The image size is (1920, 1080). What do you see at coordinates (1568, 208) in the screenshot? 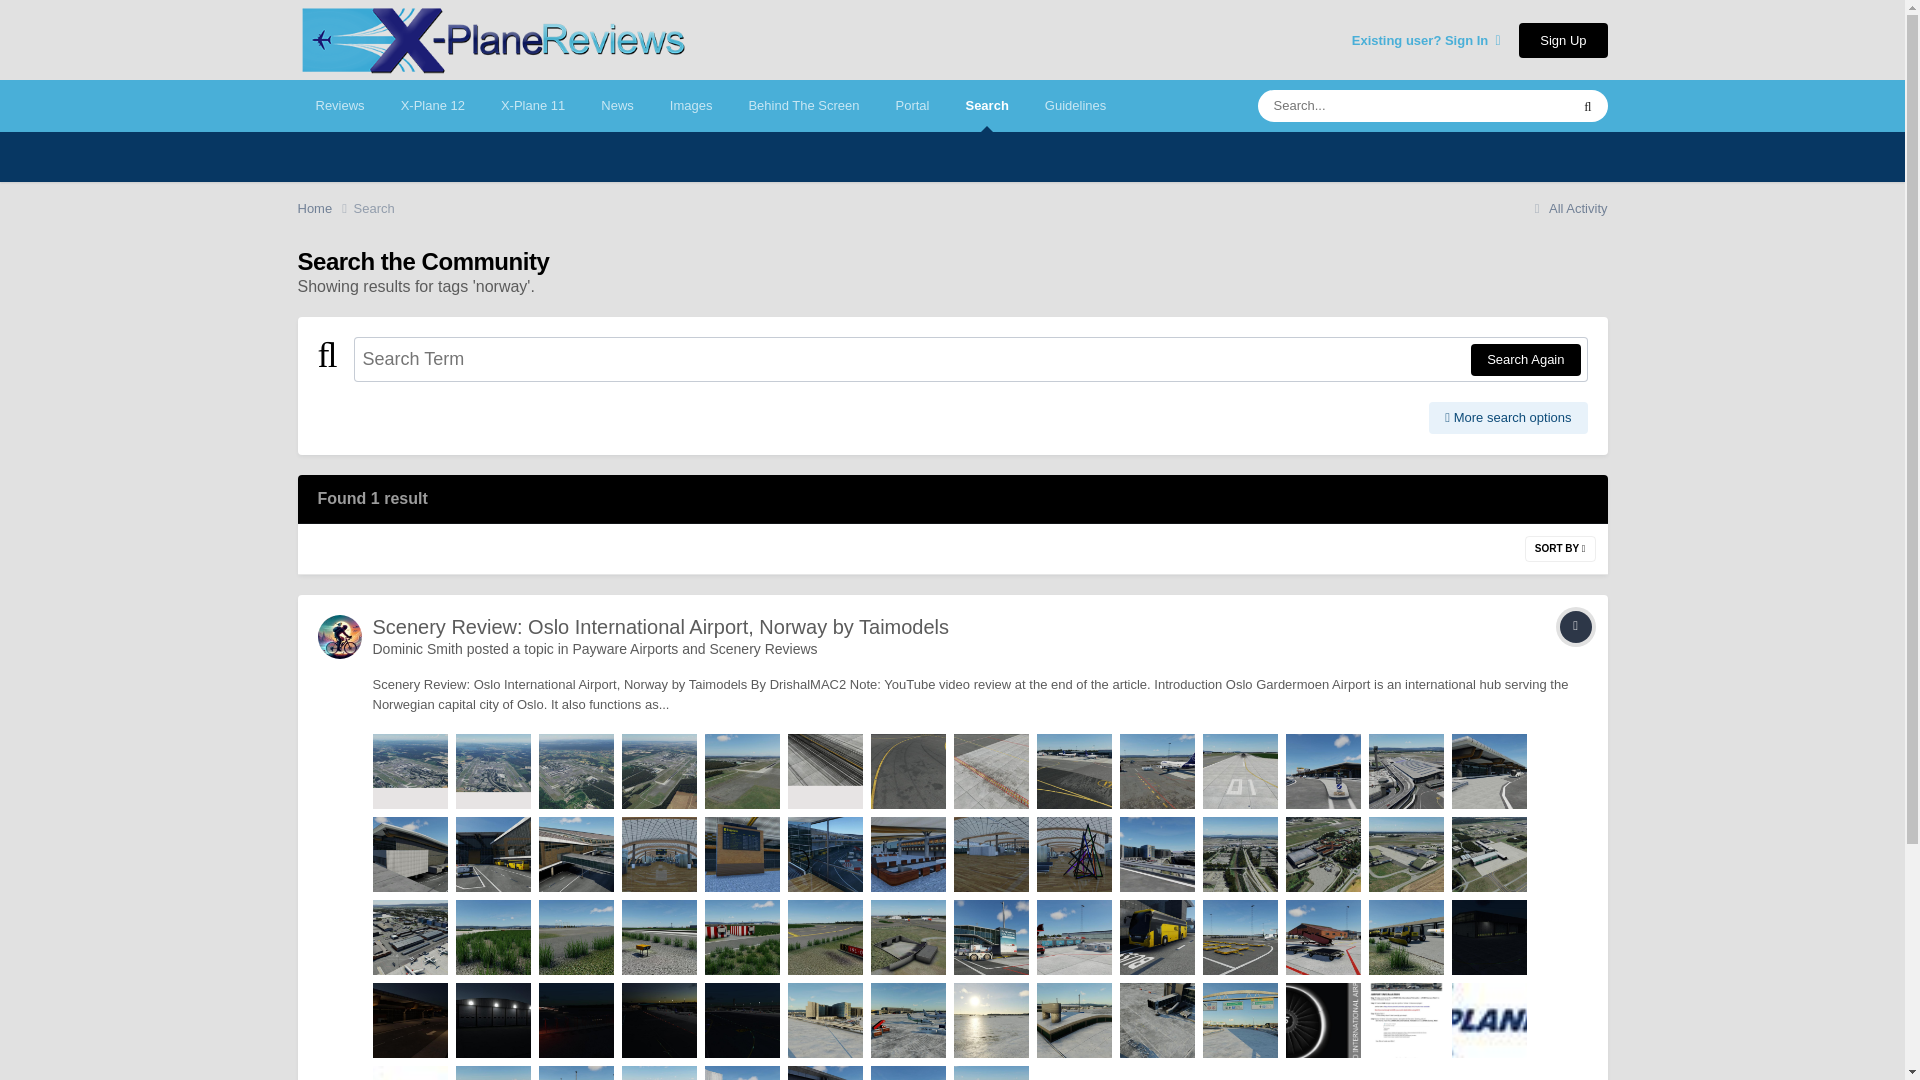
I see `All Activity` at bounding box center [1568, 208].